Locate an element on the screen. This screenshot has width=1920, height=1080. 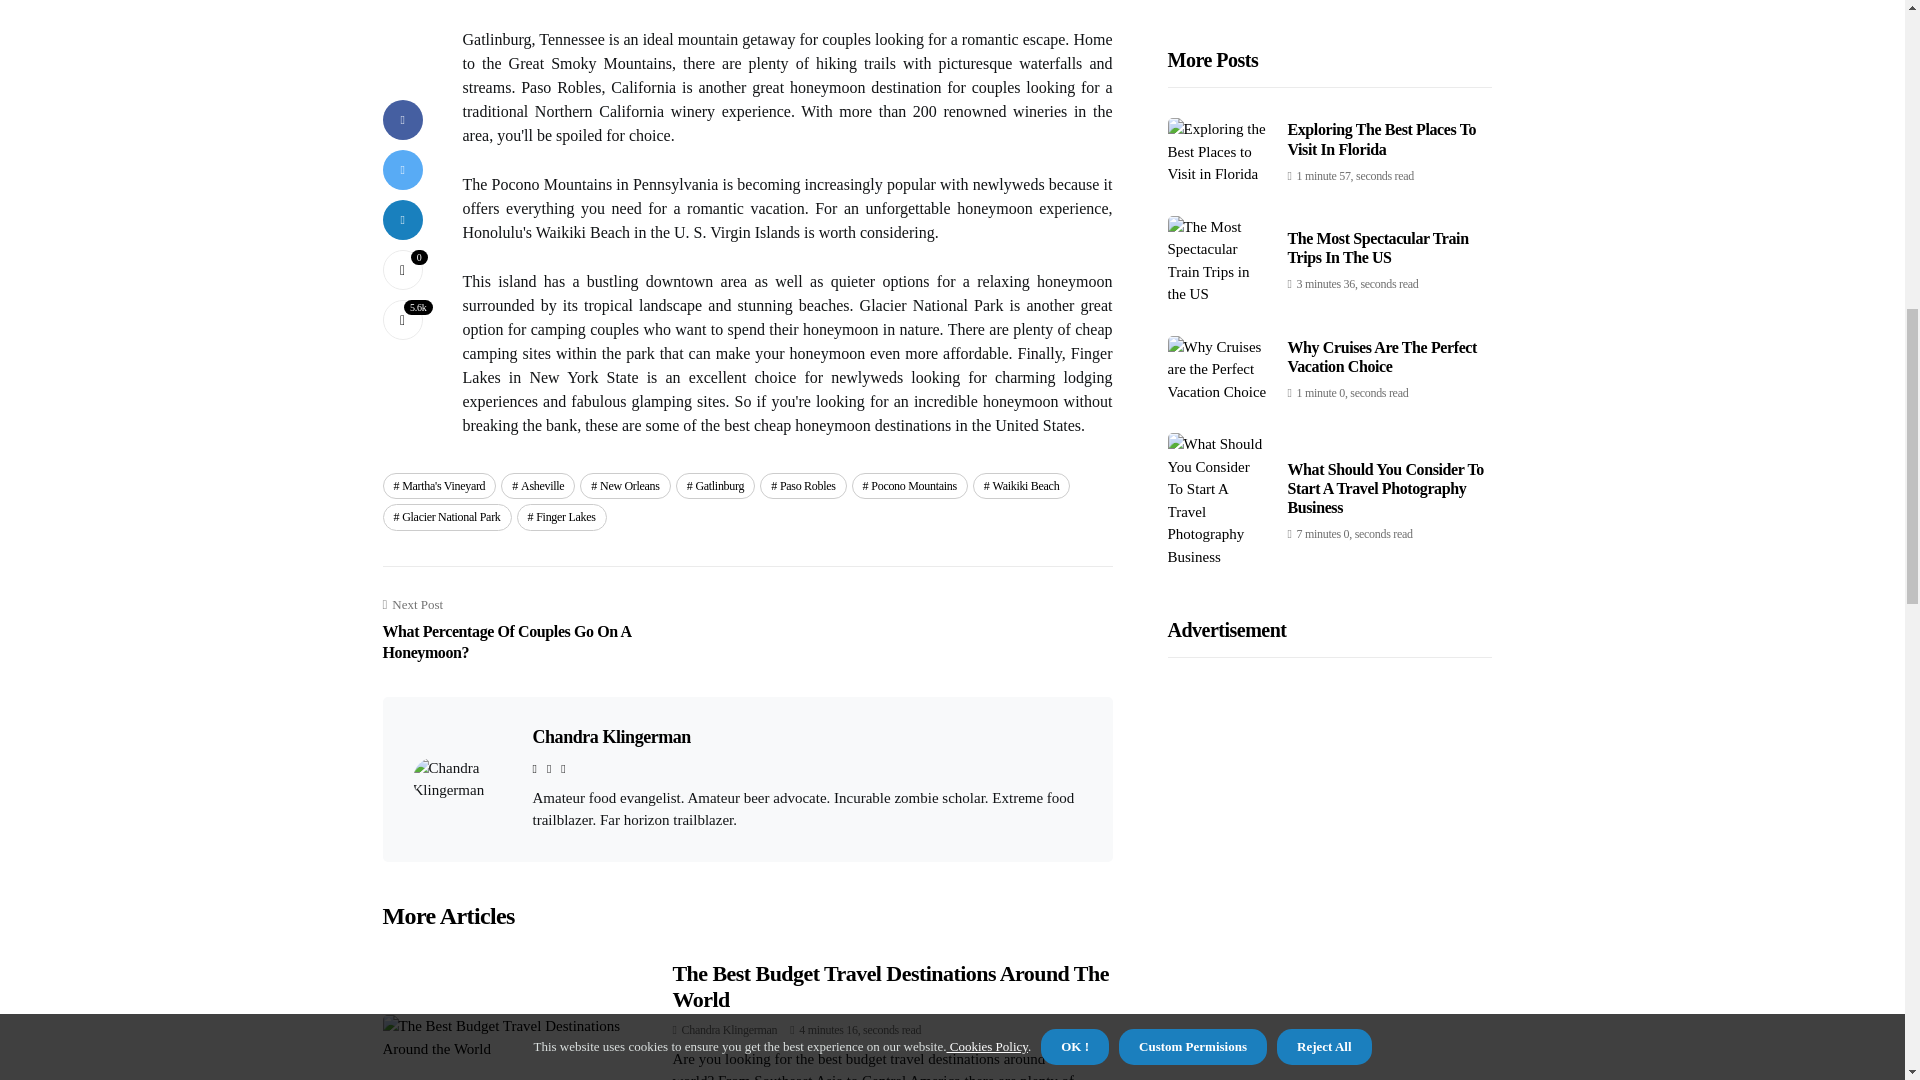
Gatlinburg is located at coordinates (714, 486).